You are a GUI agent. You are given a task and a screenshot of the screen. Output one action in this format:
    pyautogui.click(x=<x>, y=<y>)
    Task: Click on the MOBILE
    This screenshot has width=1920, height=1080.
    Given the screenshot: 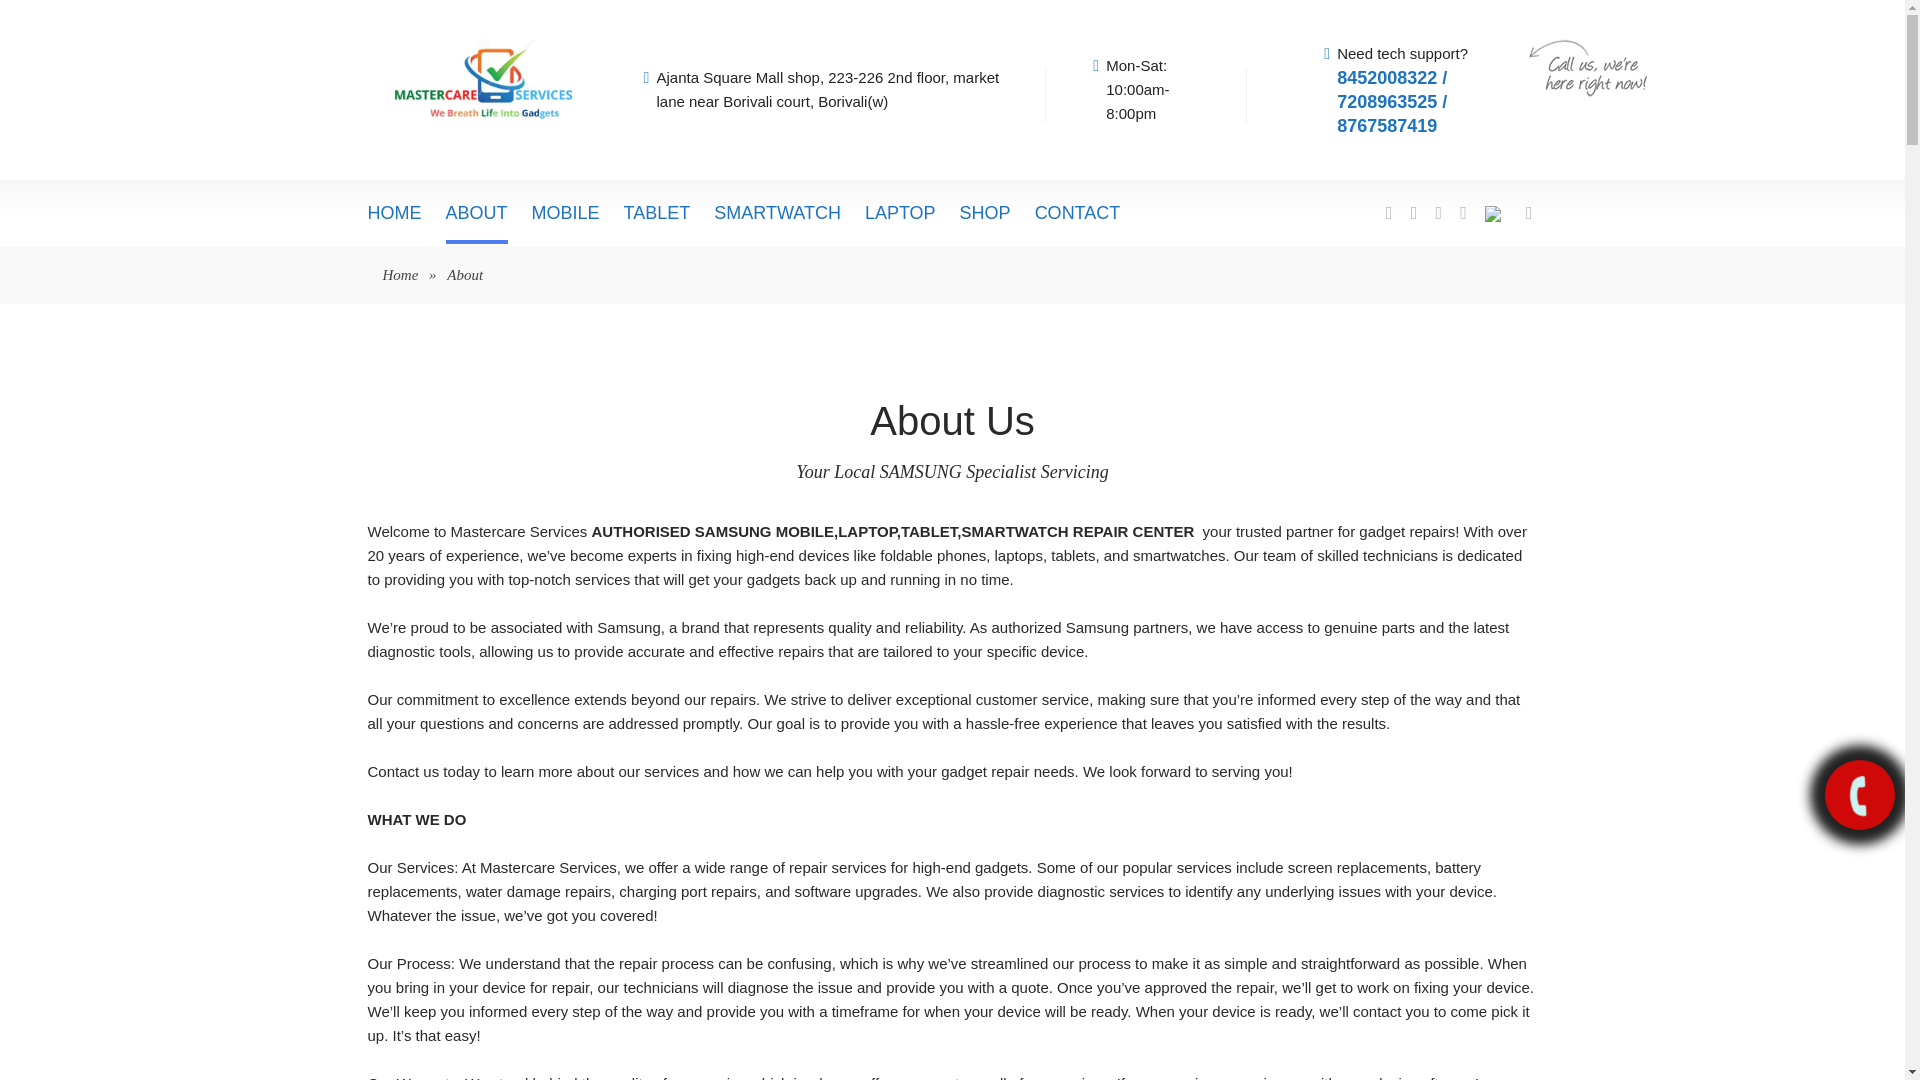 What is the action you would take?
    pyautogui.click(x=565, y=210)
    